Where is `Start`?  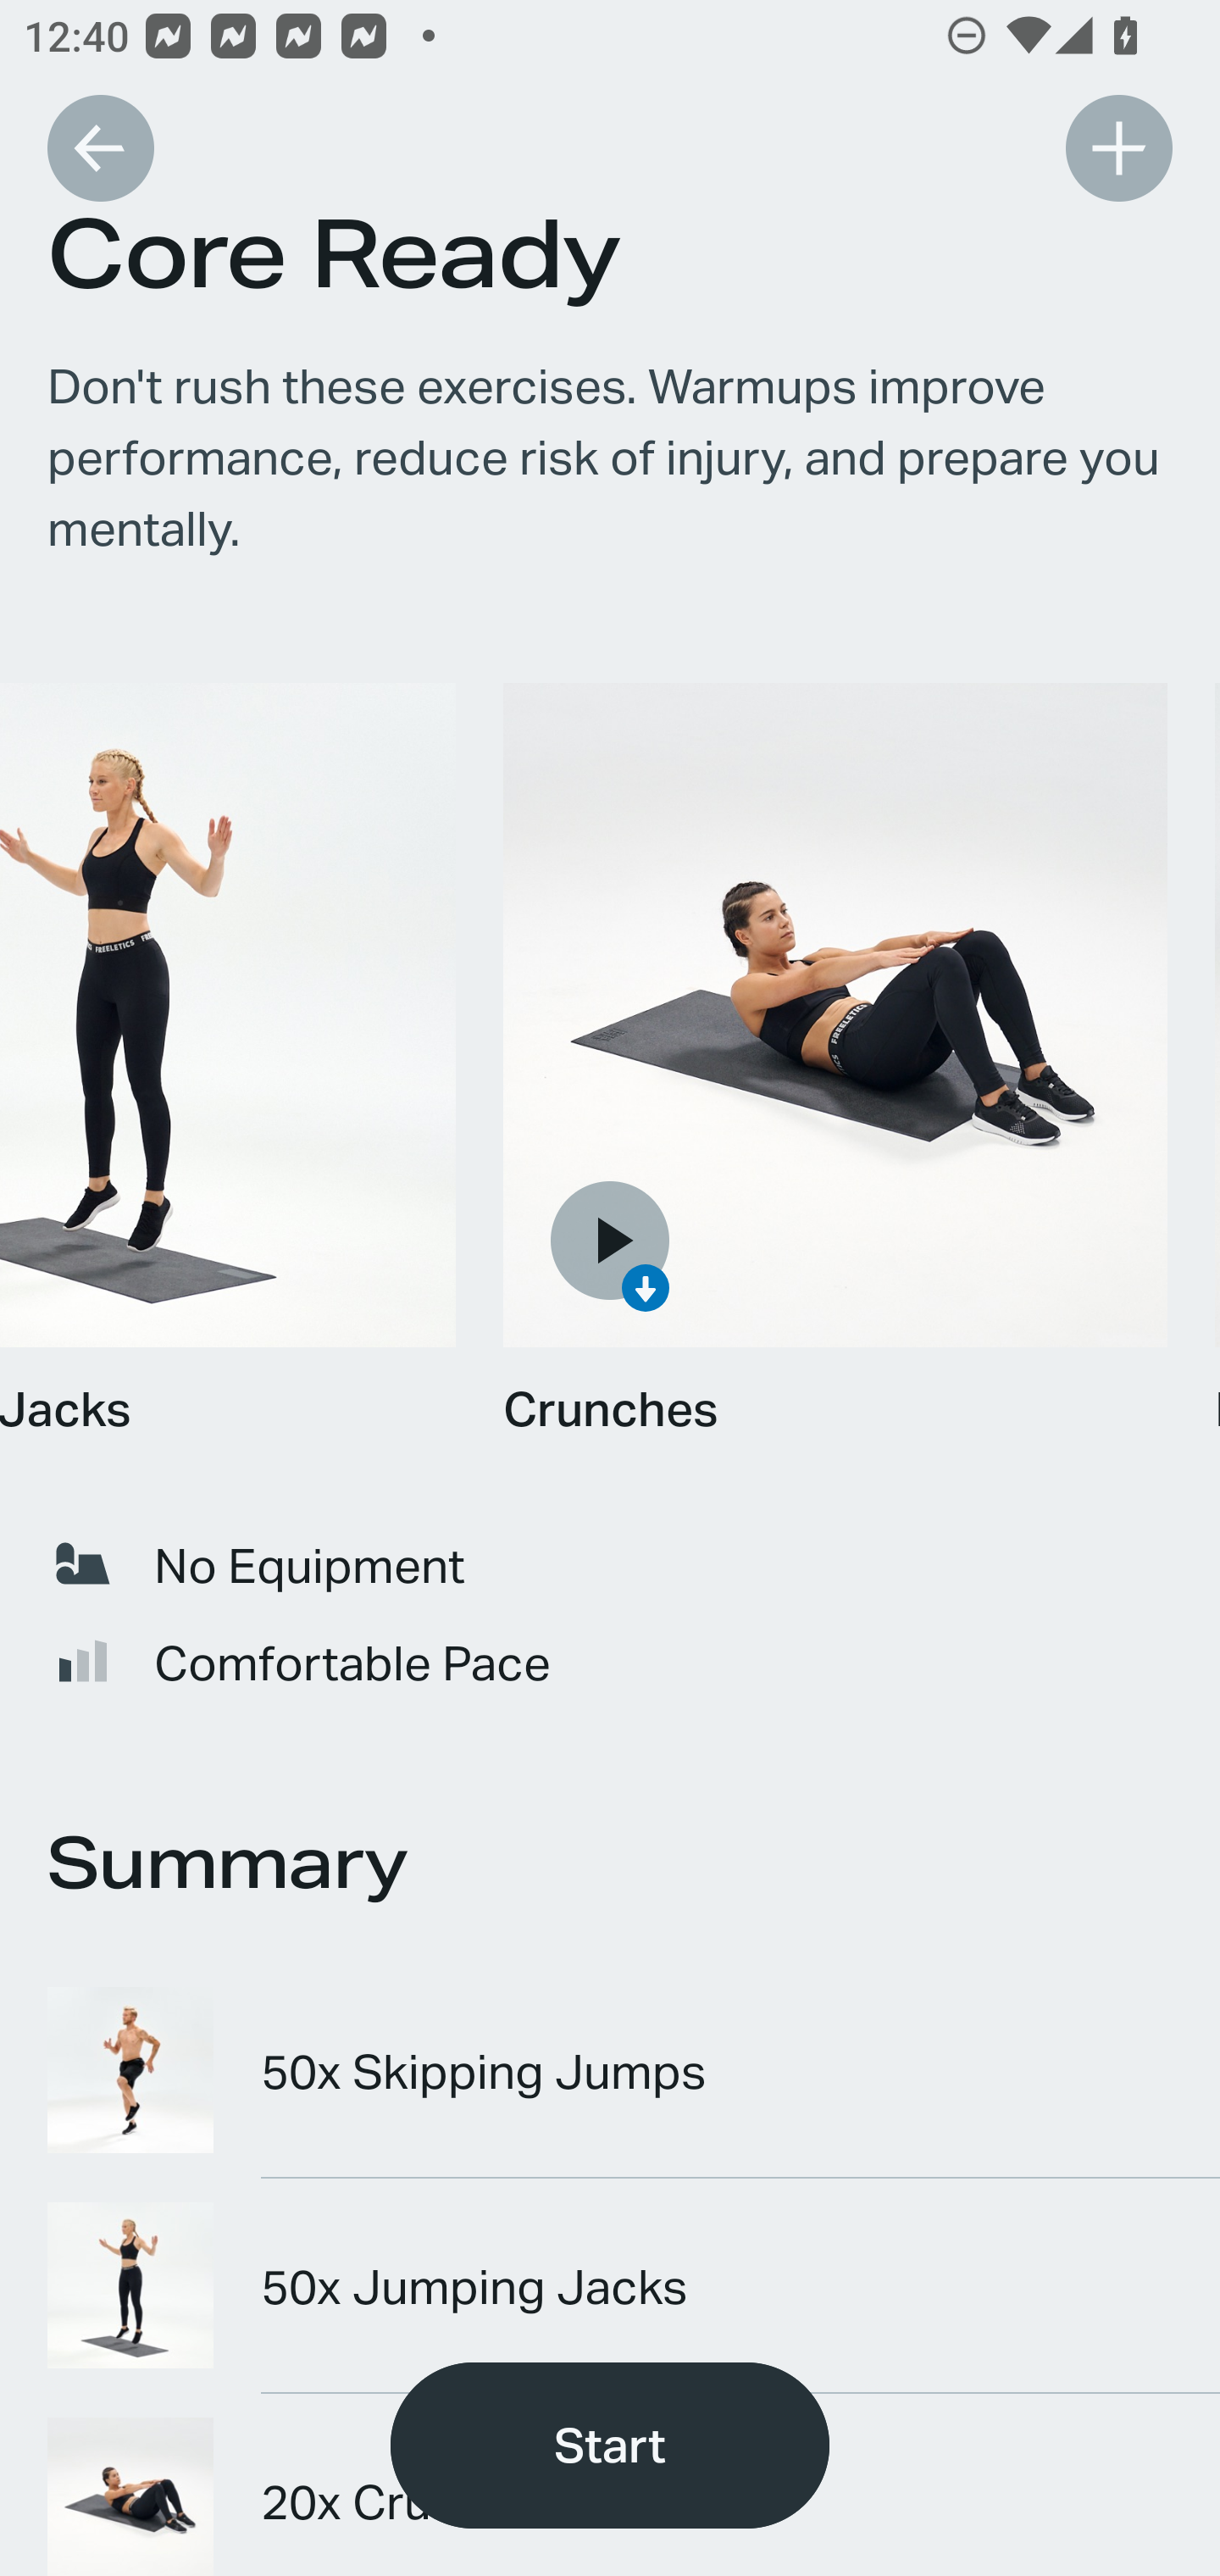 Start is located at coordinates (610, 2446).